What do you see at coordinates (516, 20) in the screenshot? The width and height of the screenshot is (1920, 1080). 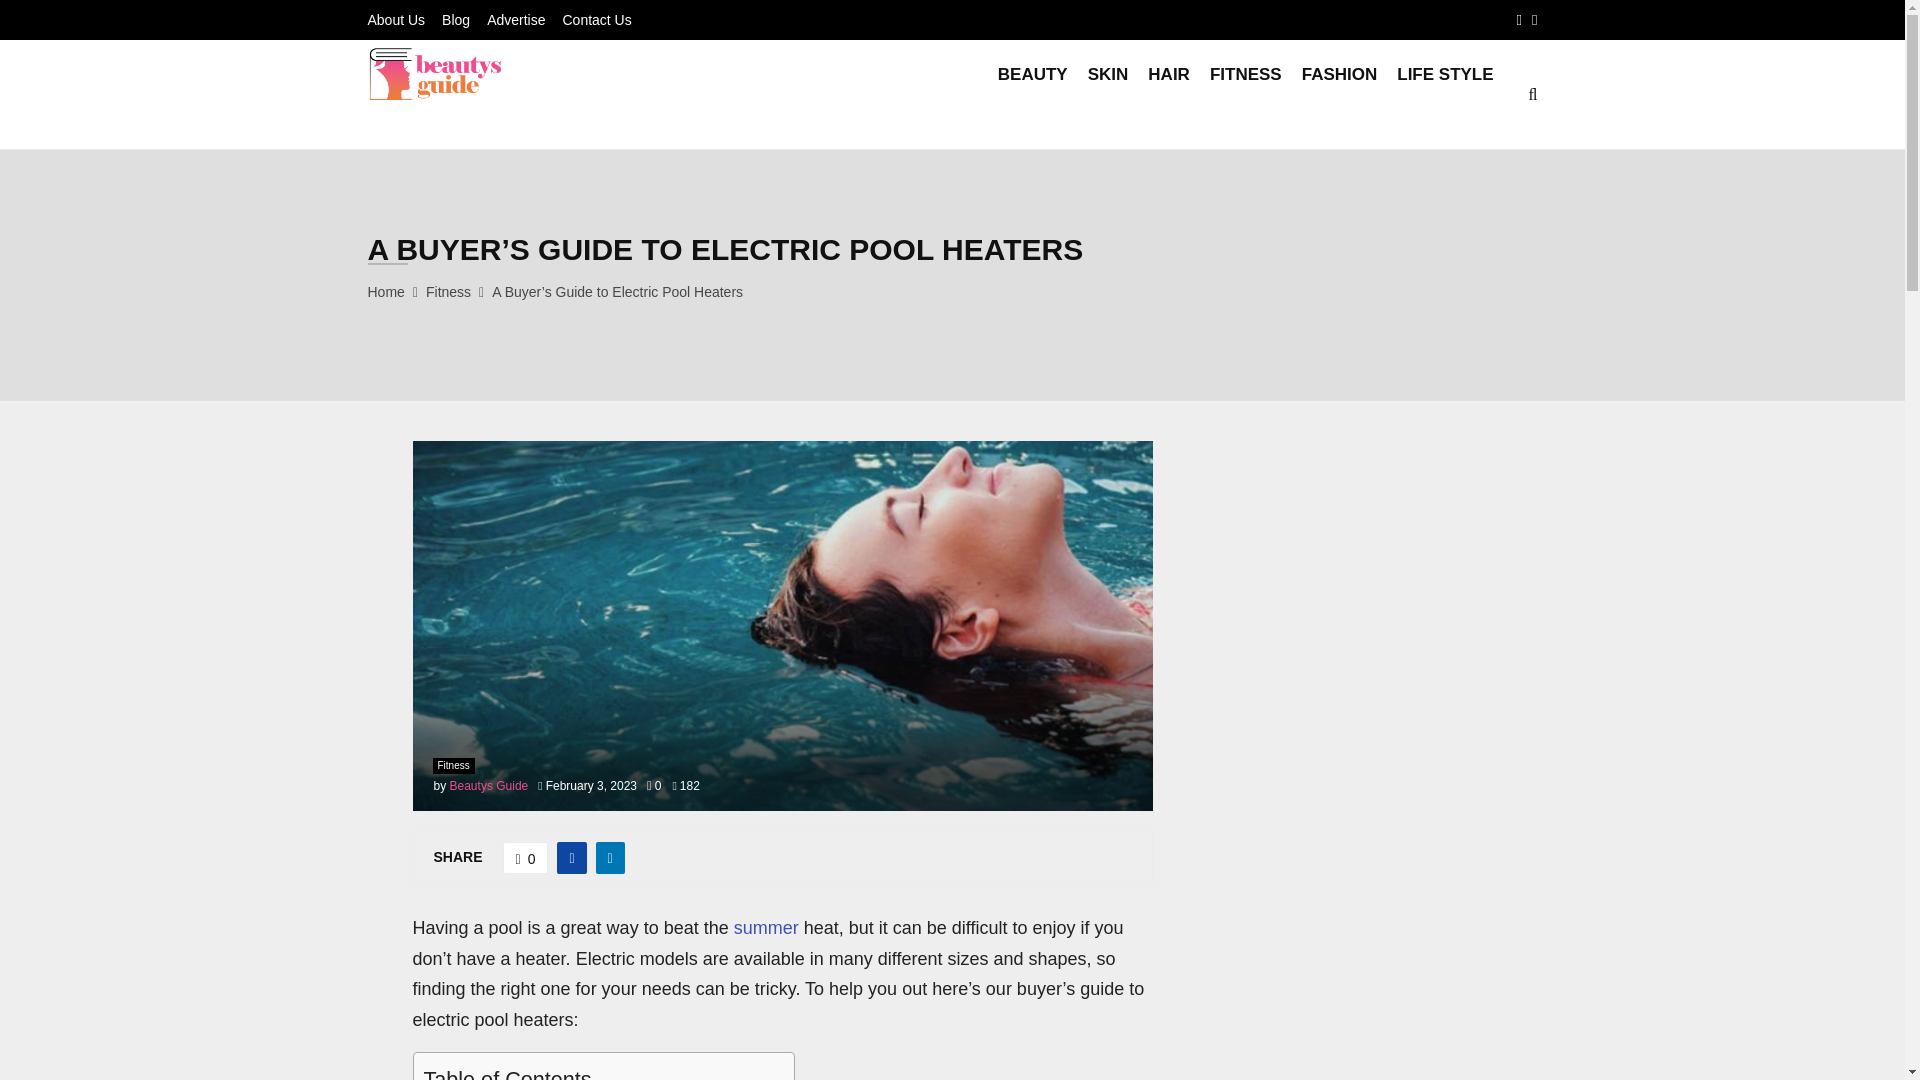 I see `Advertise` at bounding box center [516, 20].